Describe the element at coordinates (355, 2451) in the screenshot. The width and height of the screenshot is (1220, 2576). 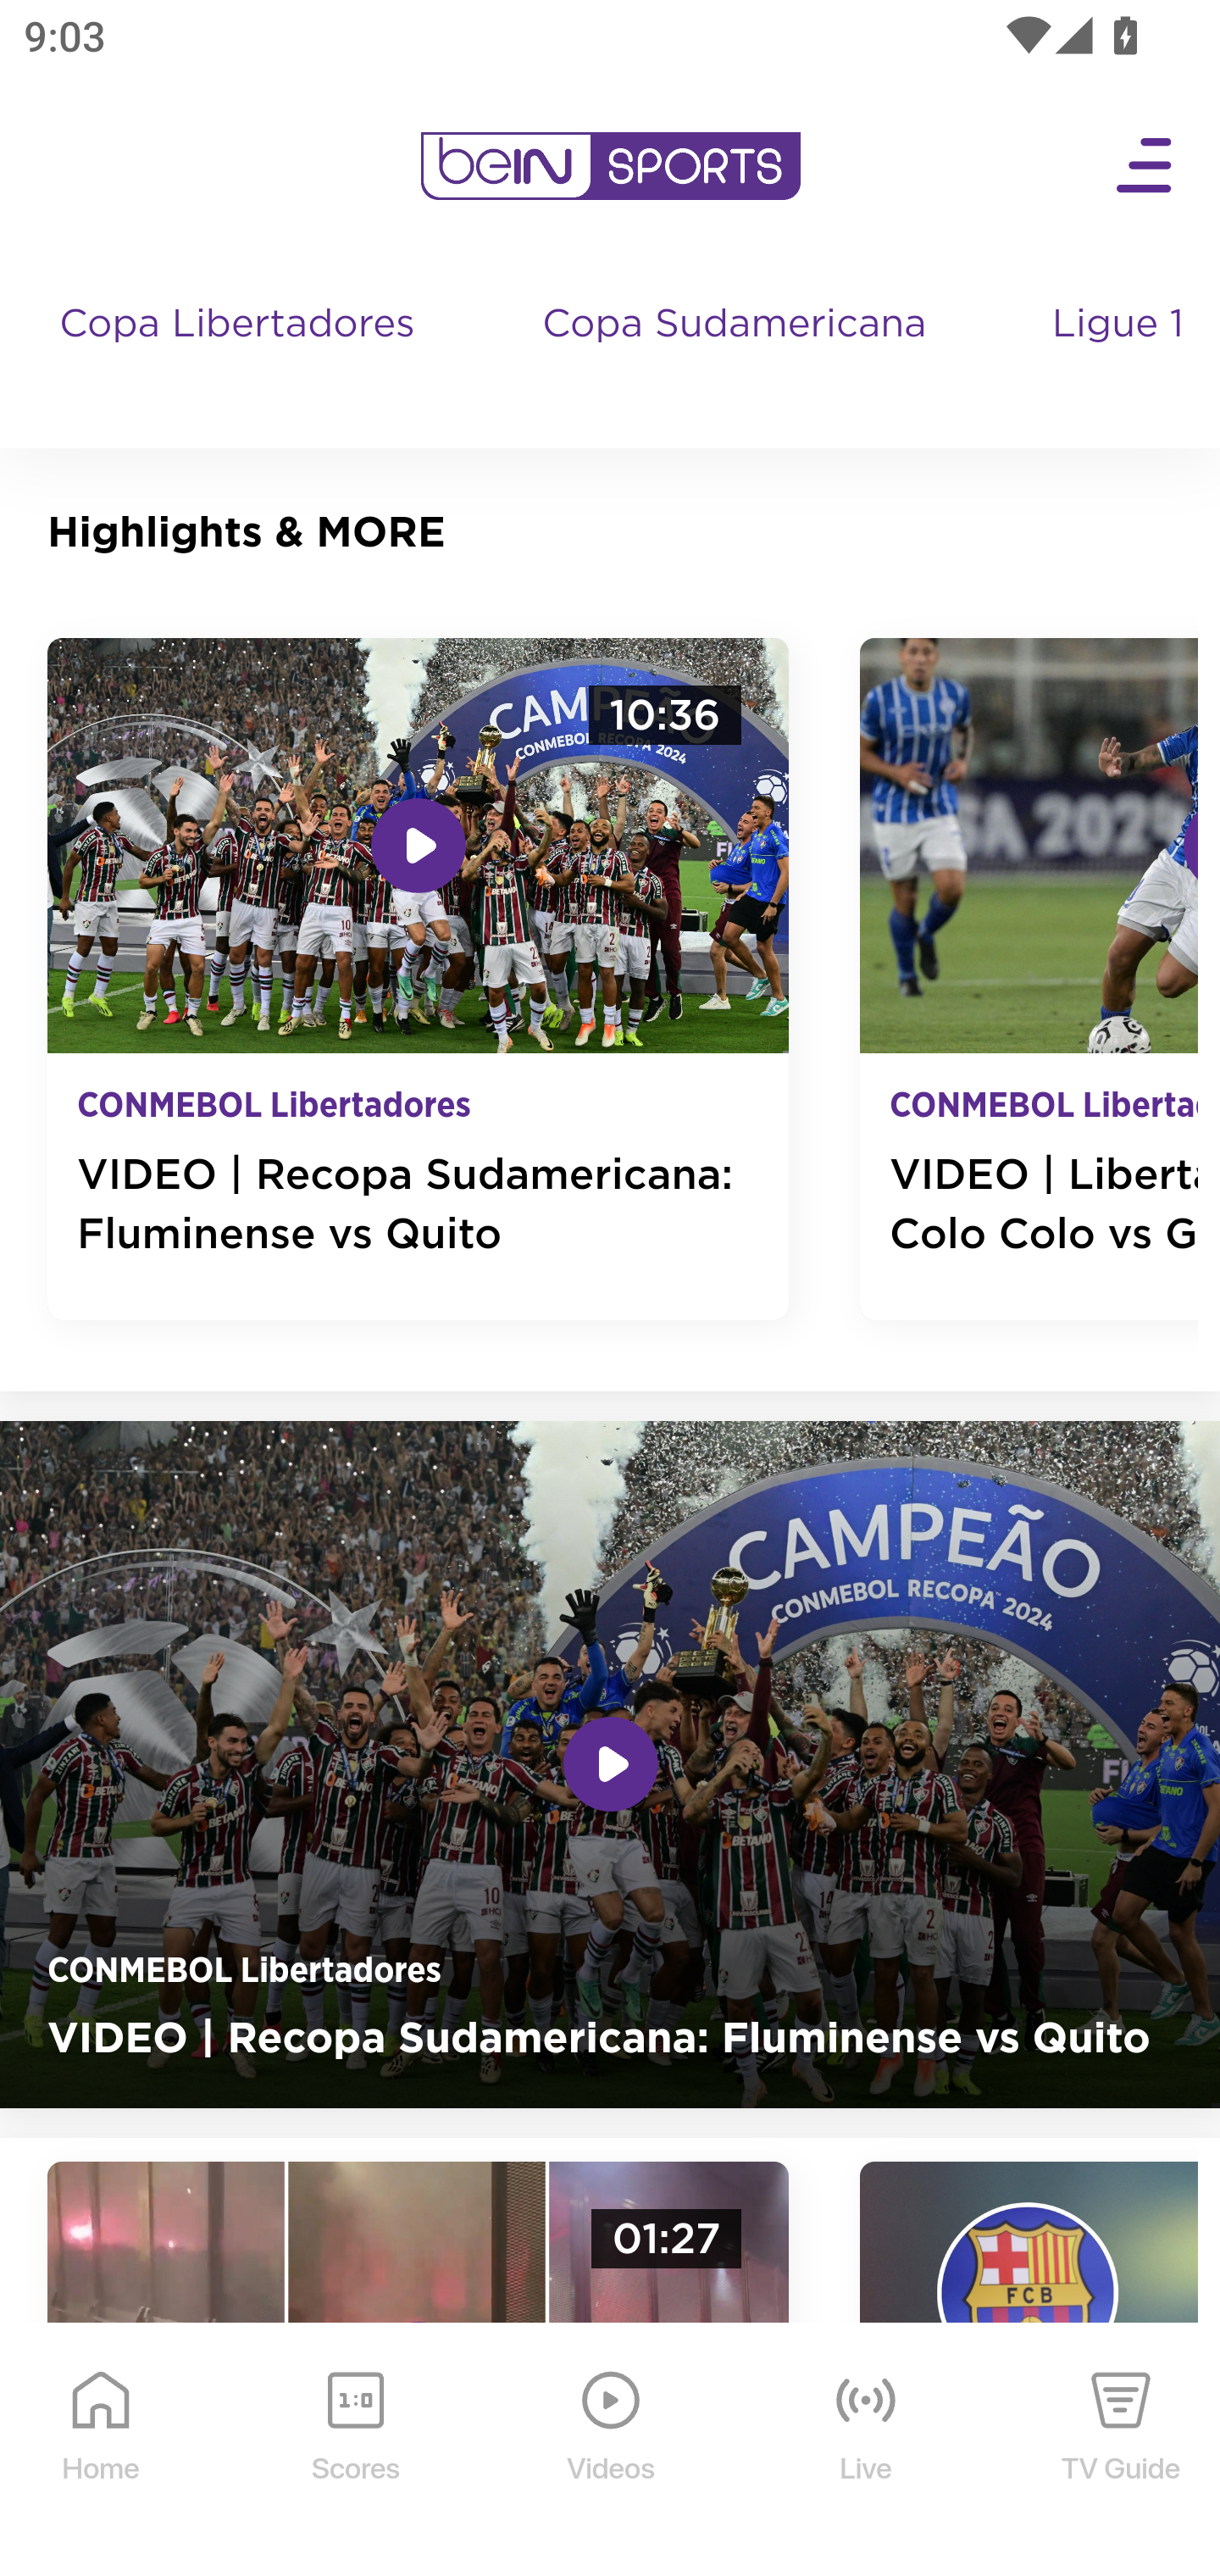
I see `Scores Scores Icon Scores` at that location.